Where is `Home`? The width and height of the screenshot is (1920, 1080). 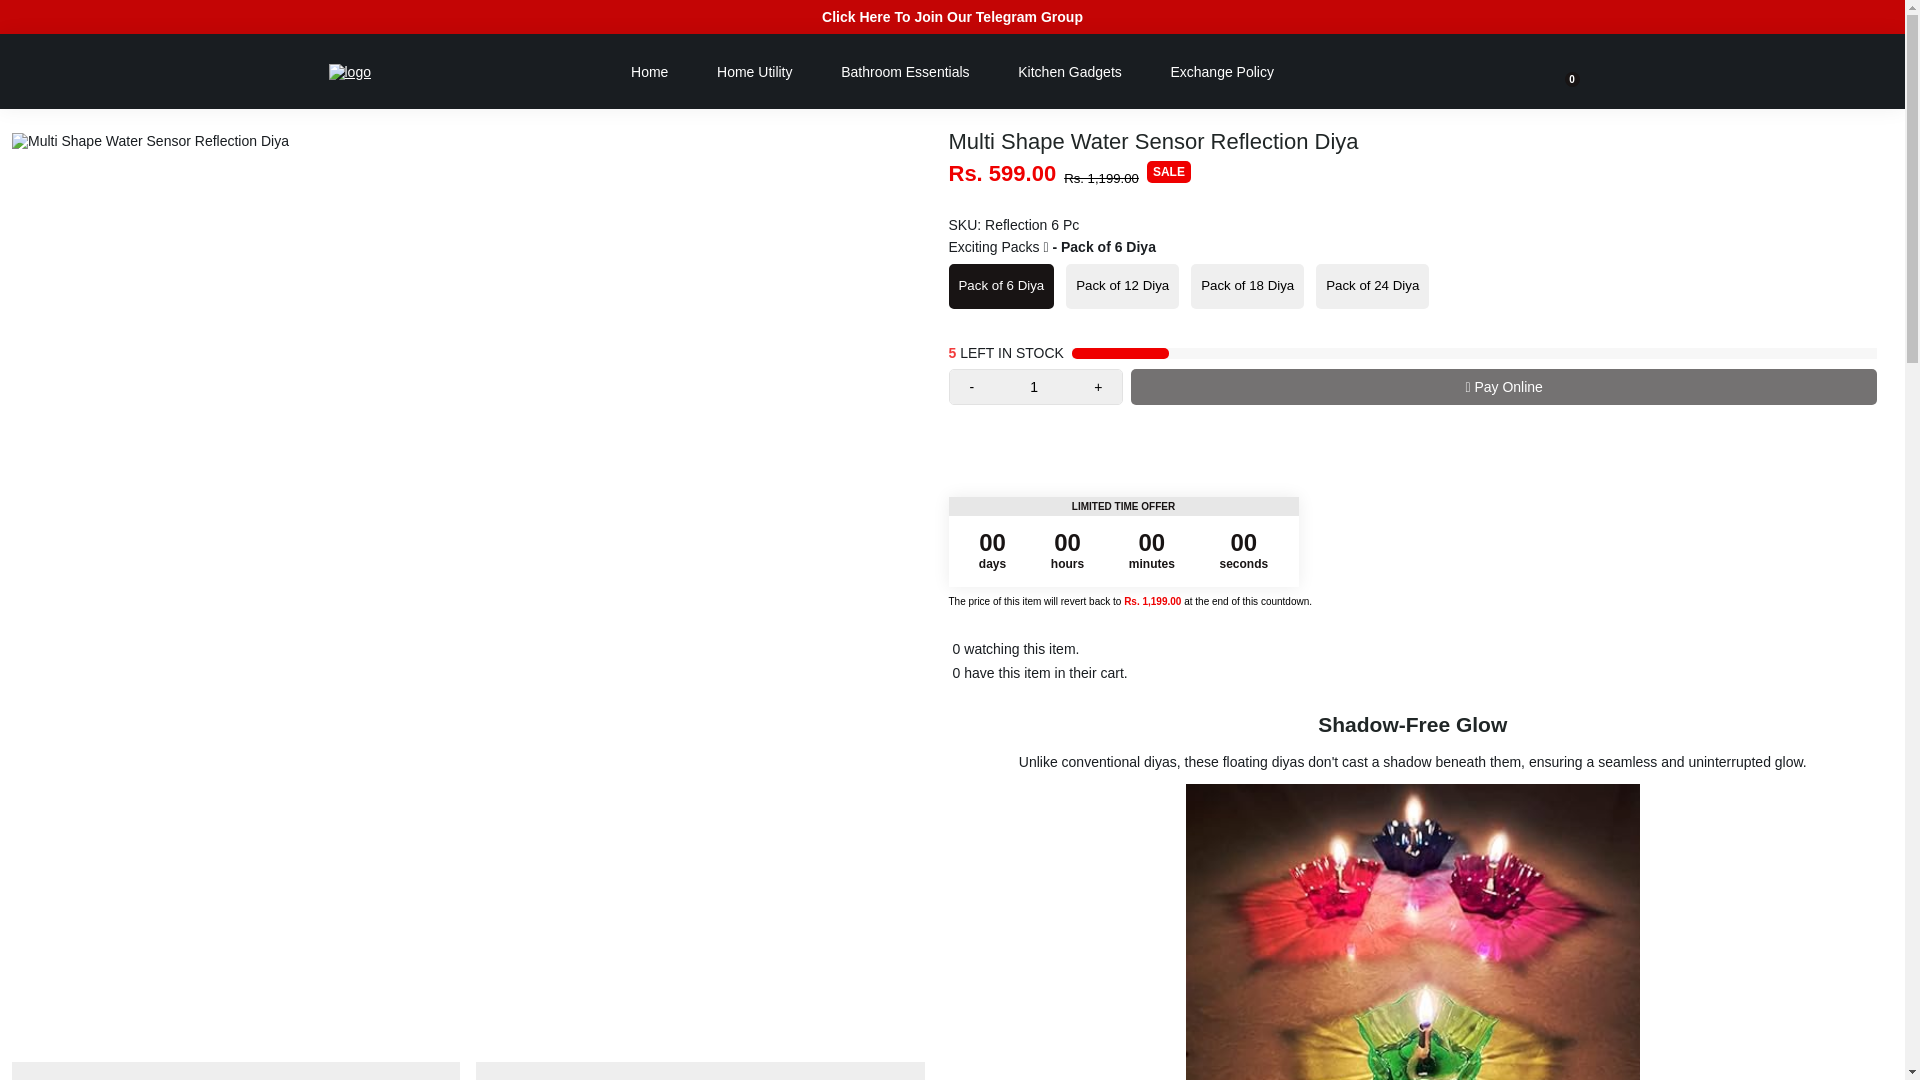
Home is located at coordinates (648, 71).